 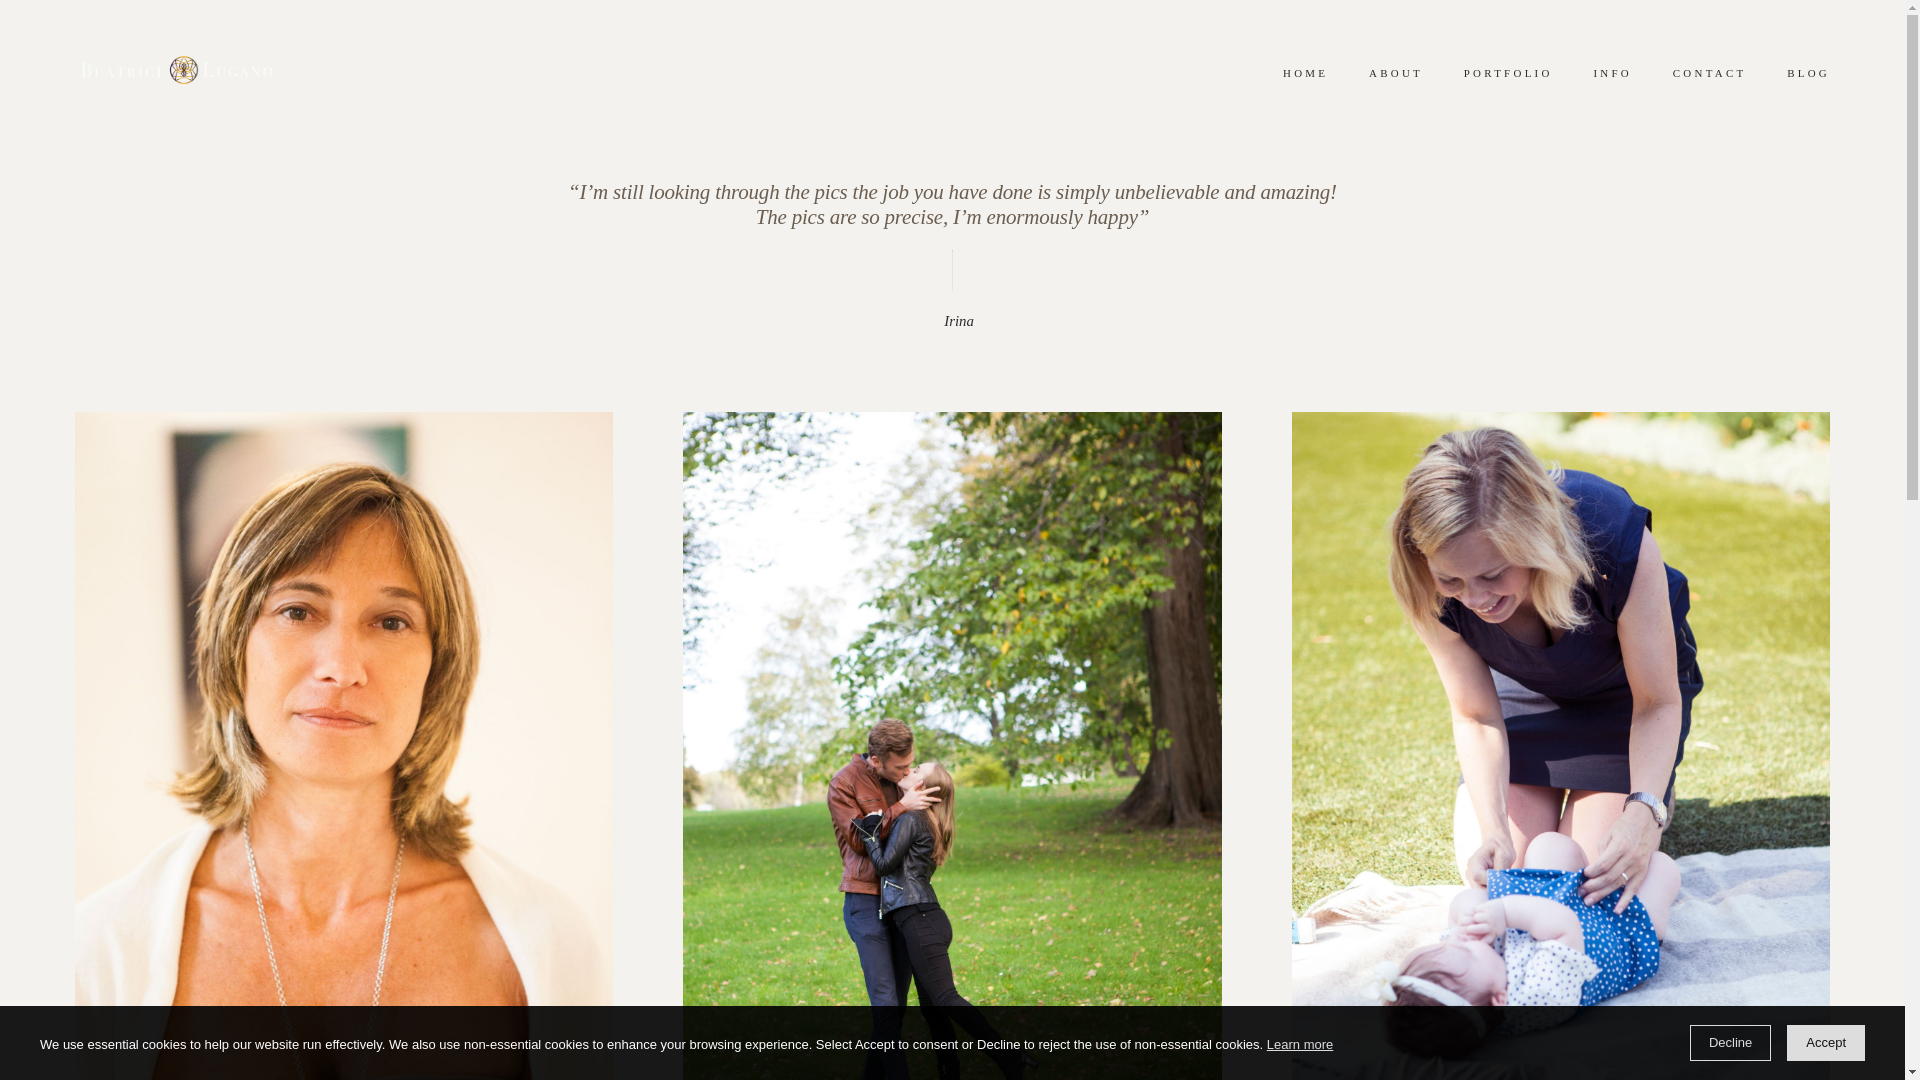 I want to click on Accept, so click(x=1826, y=1042).